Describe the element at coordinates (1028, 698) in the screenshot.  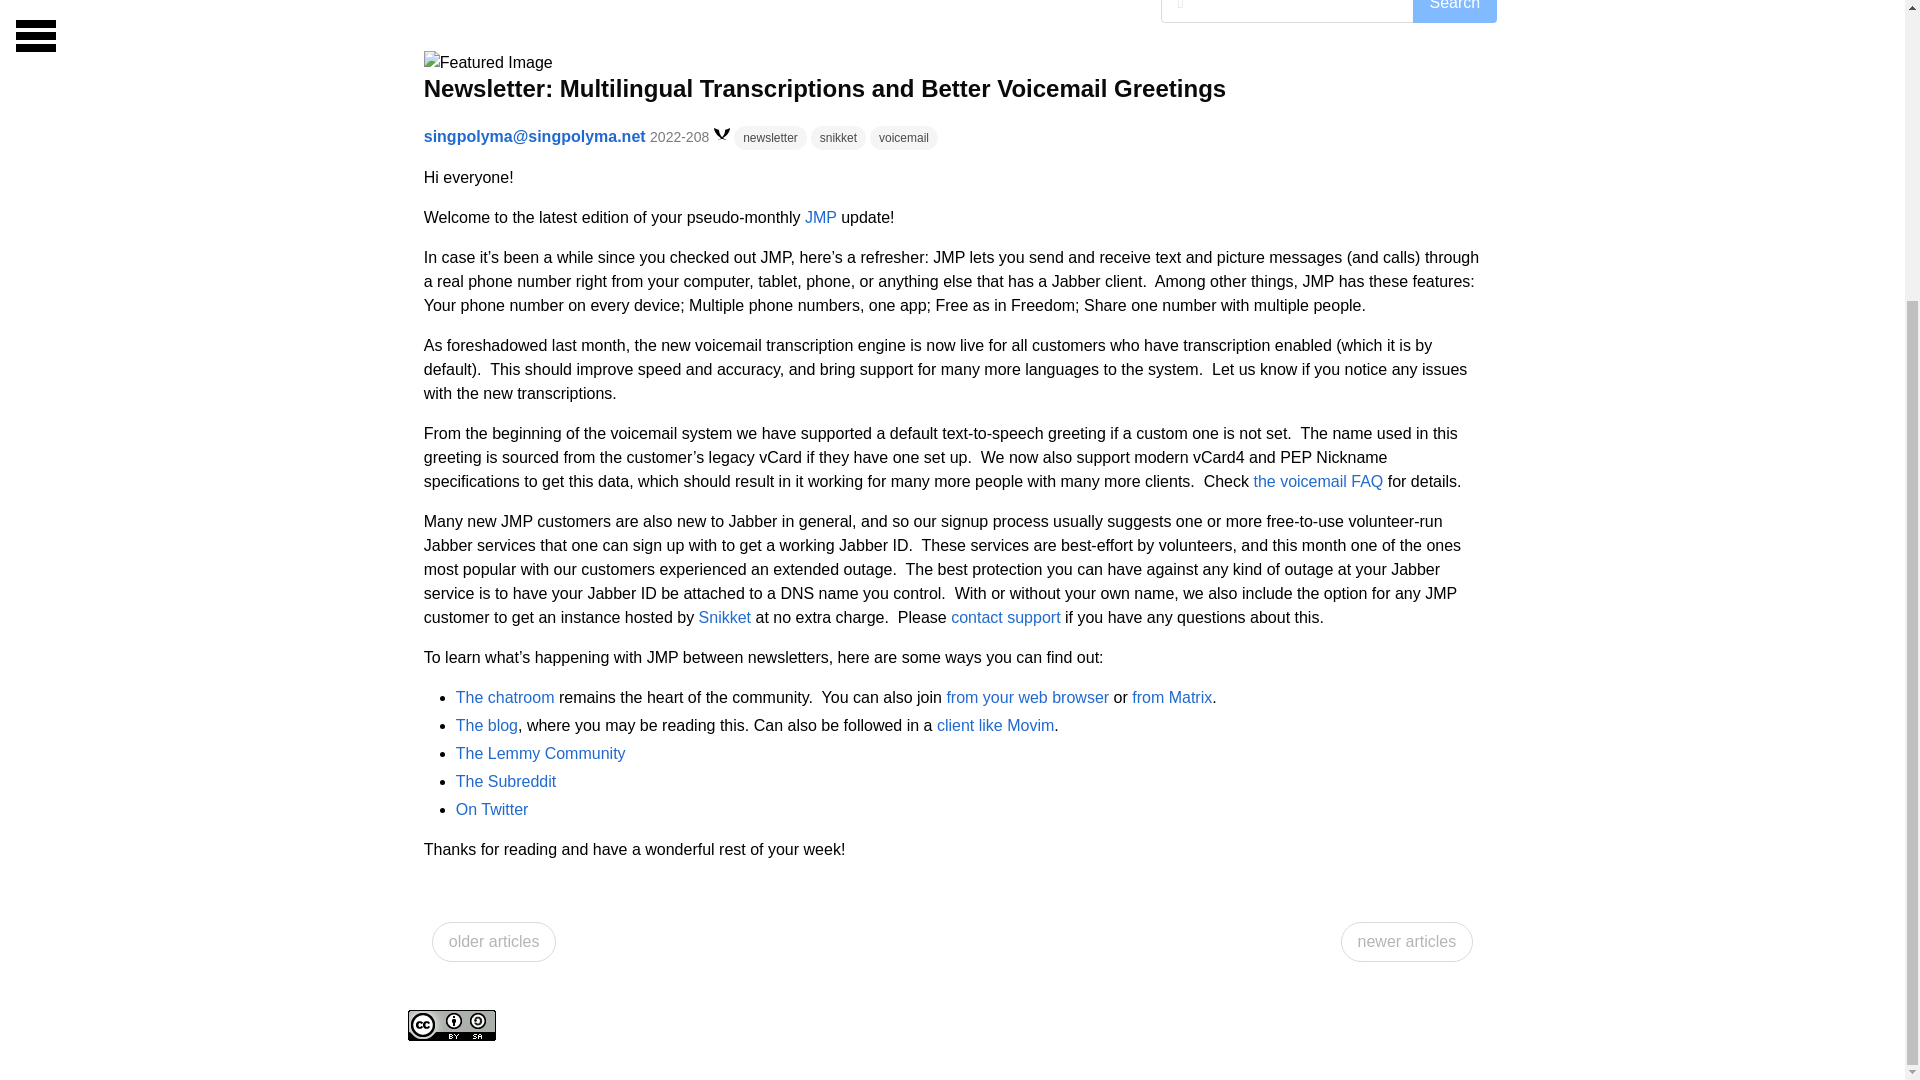
I see `from your web browser` at that location.